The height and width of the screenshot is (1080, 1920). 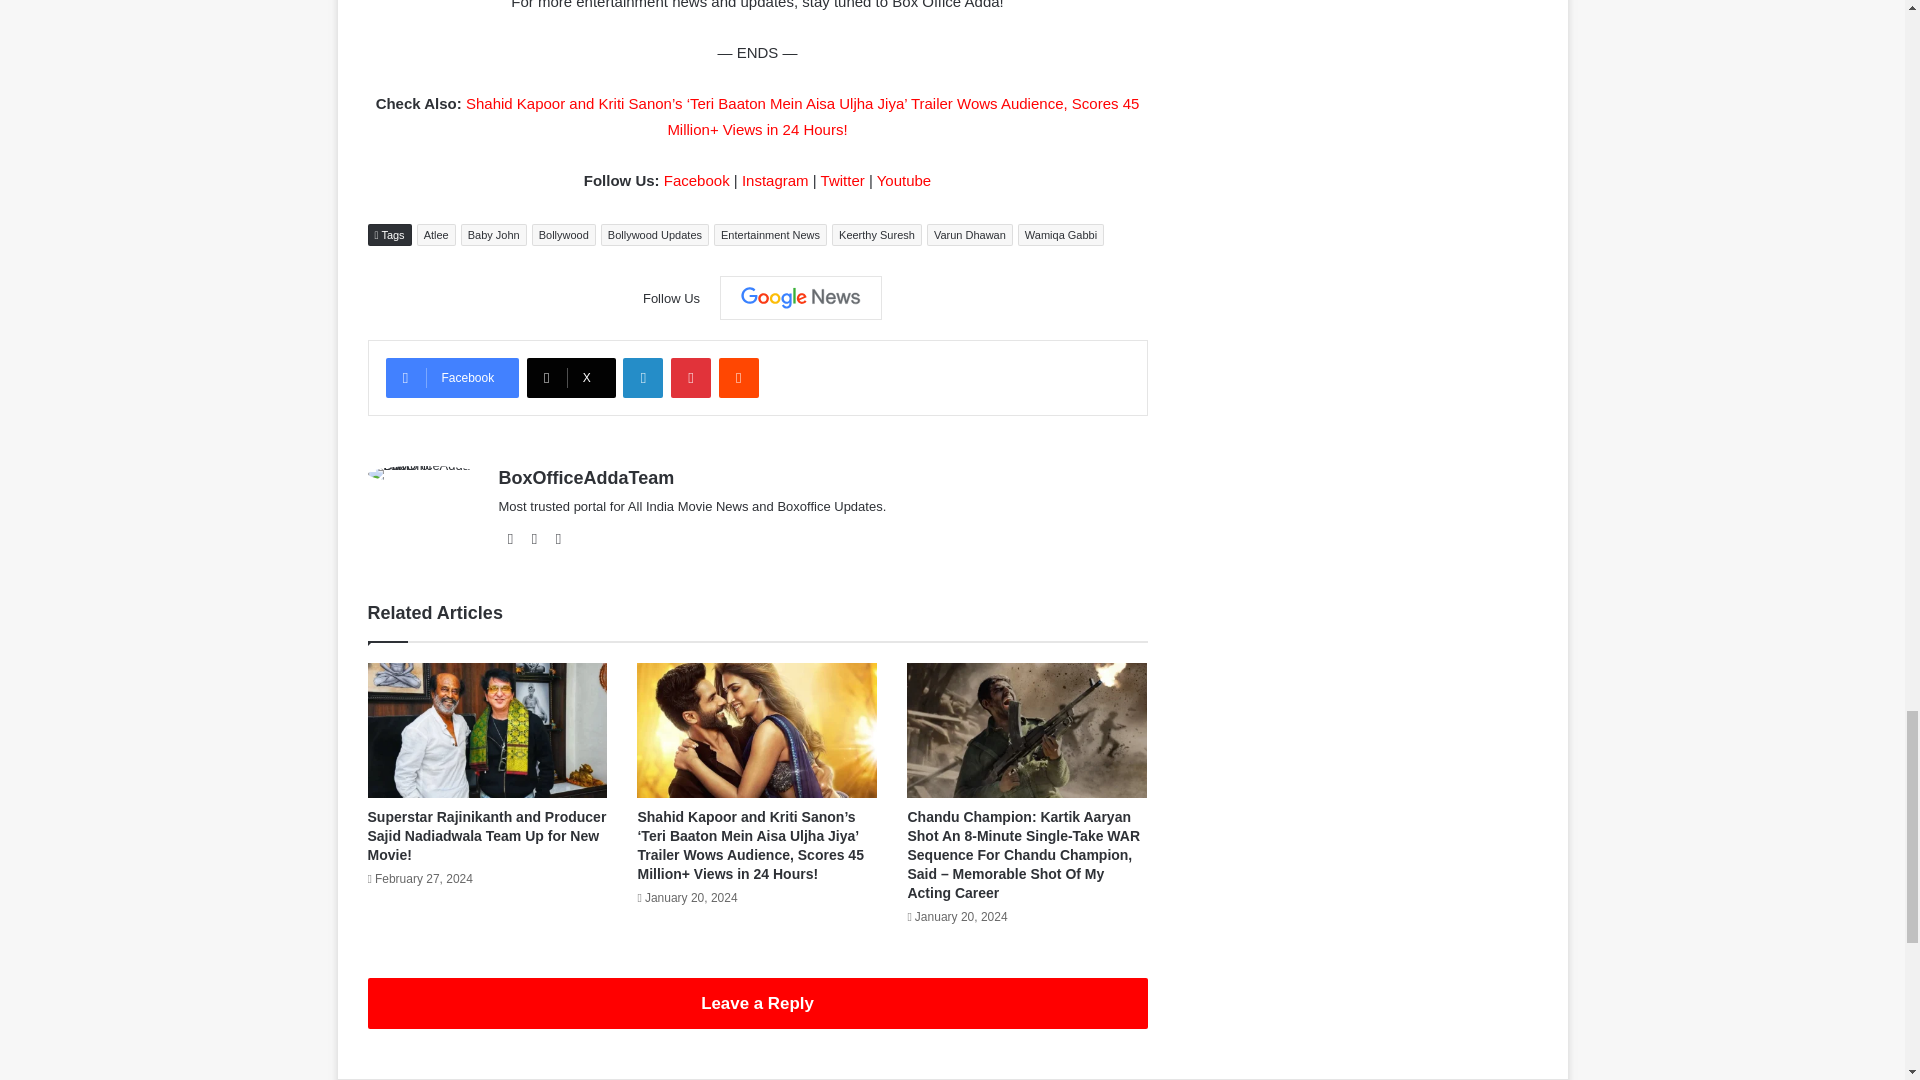 I want to click on LinkedIn, so click(x=642, y=378).